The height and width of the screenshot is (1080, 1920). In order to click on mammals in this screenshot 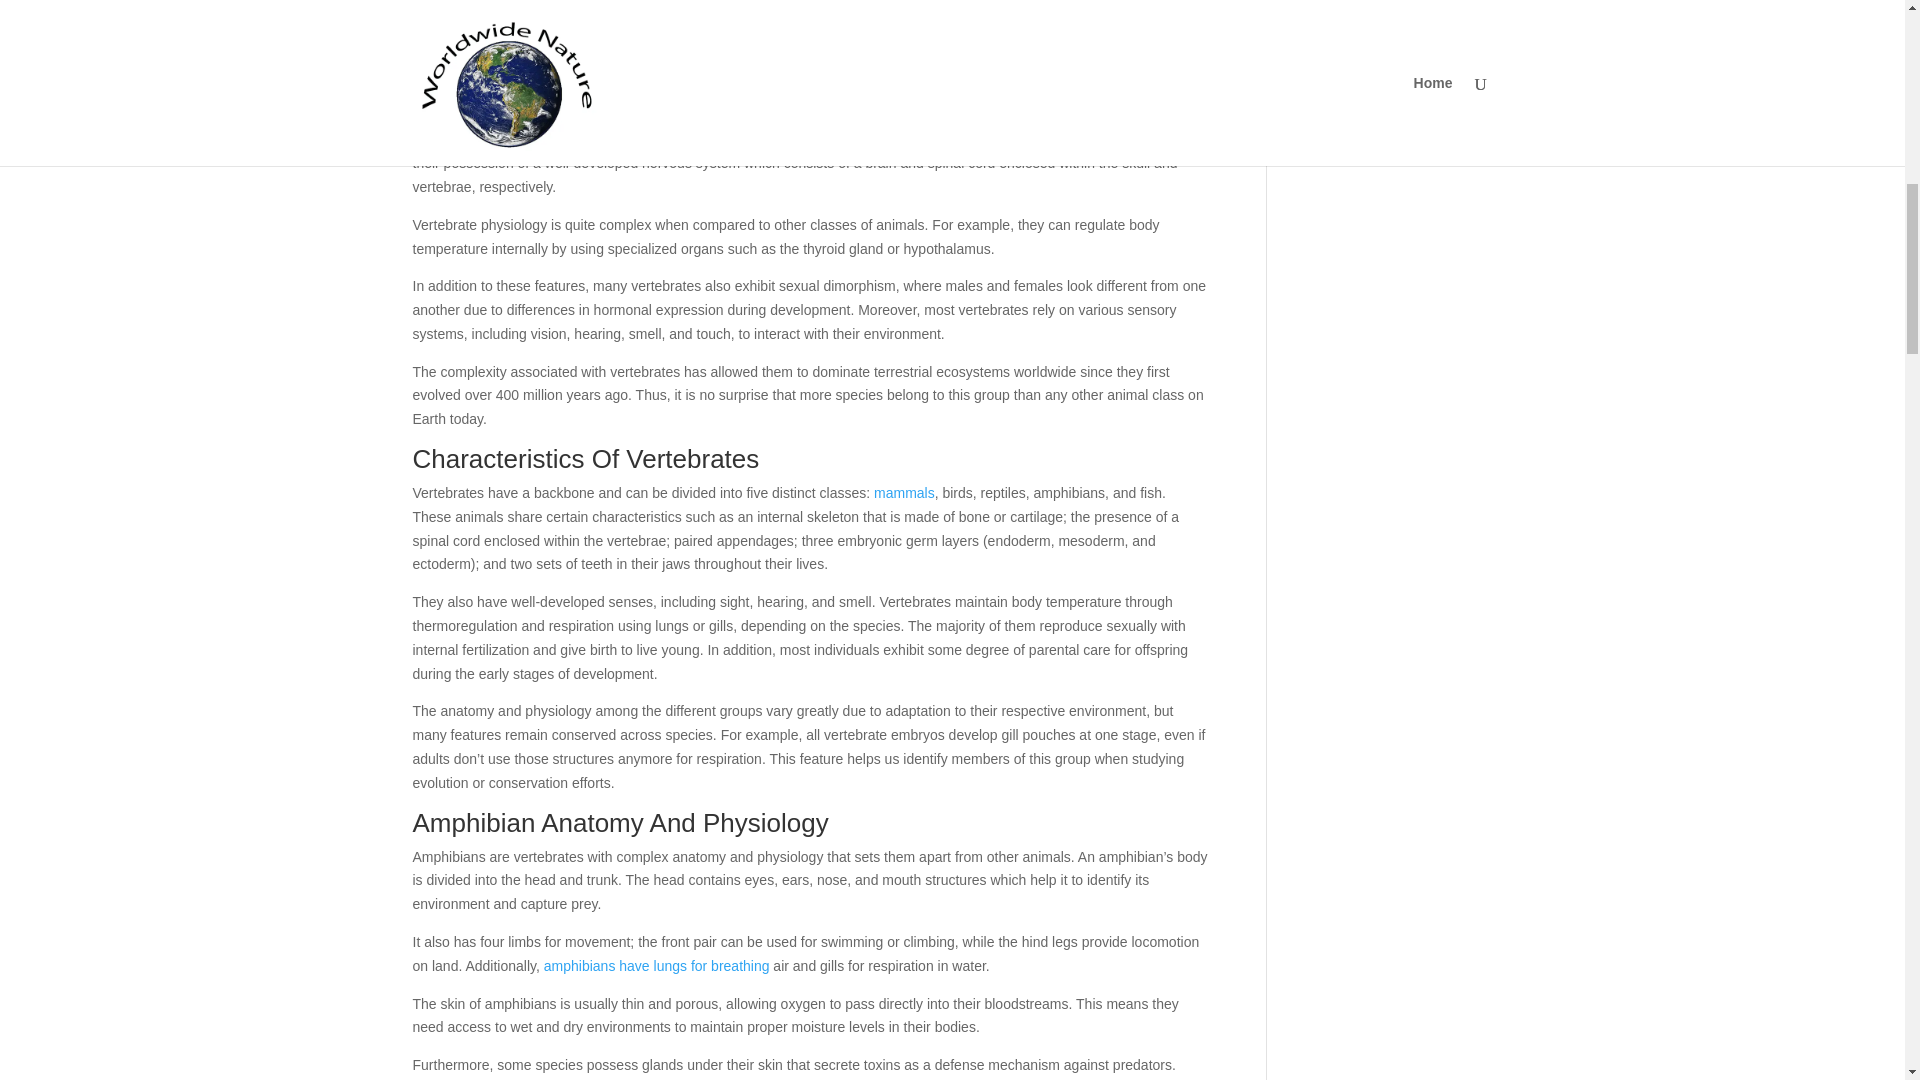, I will do `click(904, 492)`.